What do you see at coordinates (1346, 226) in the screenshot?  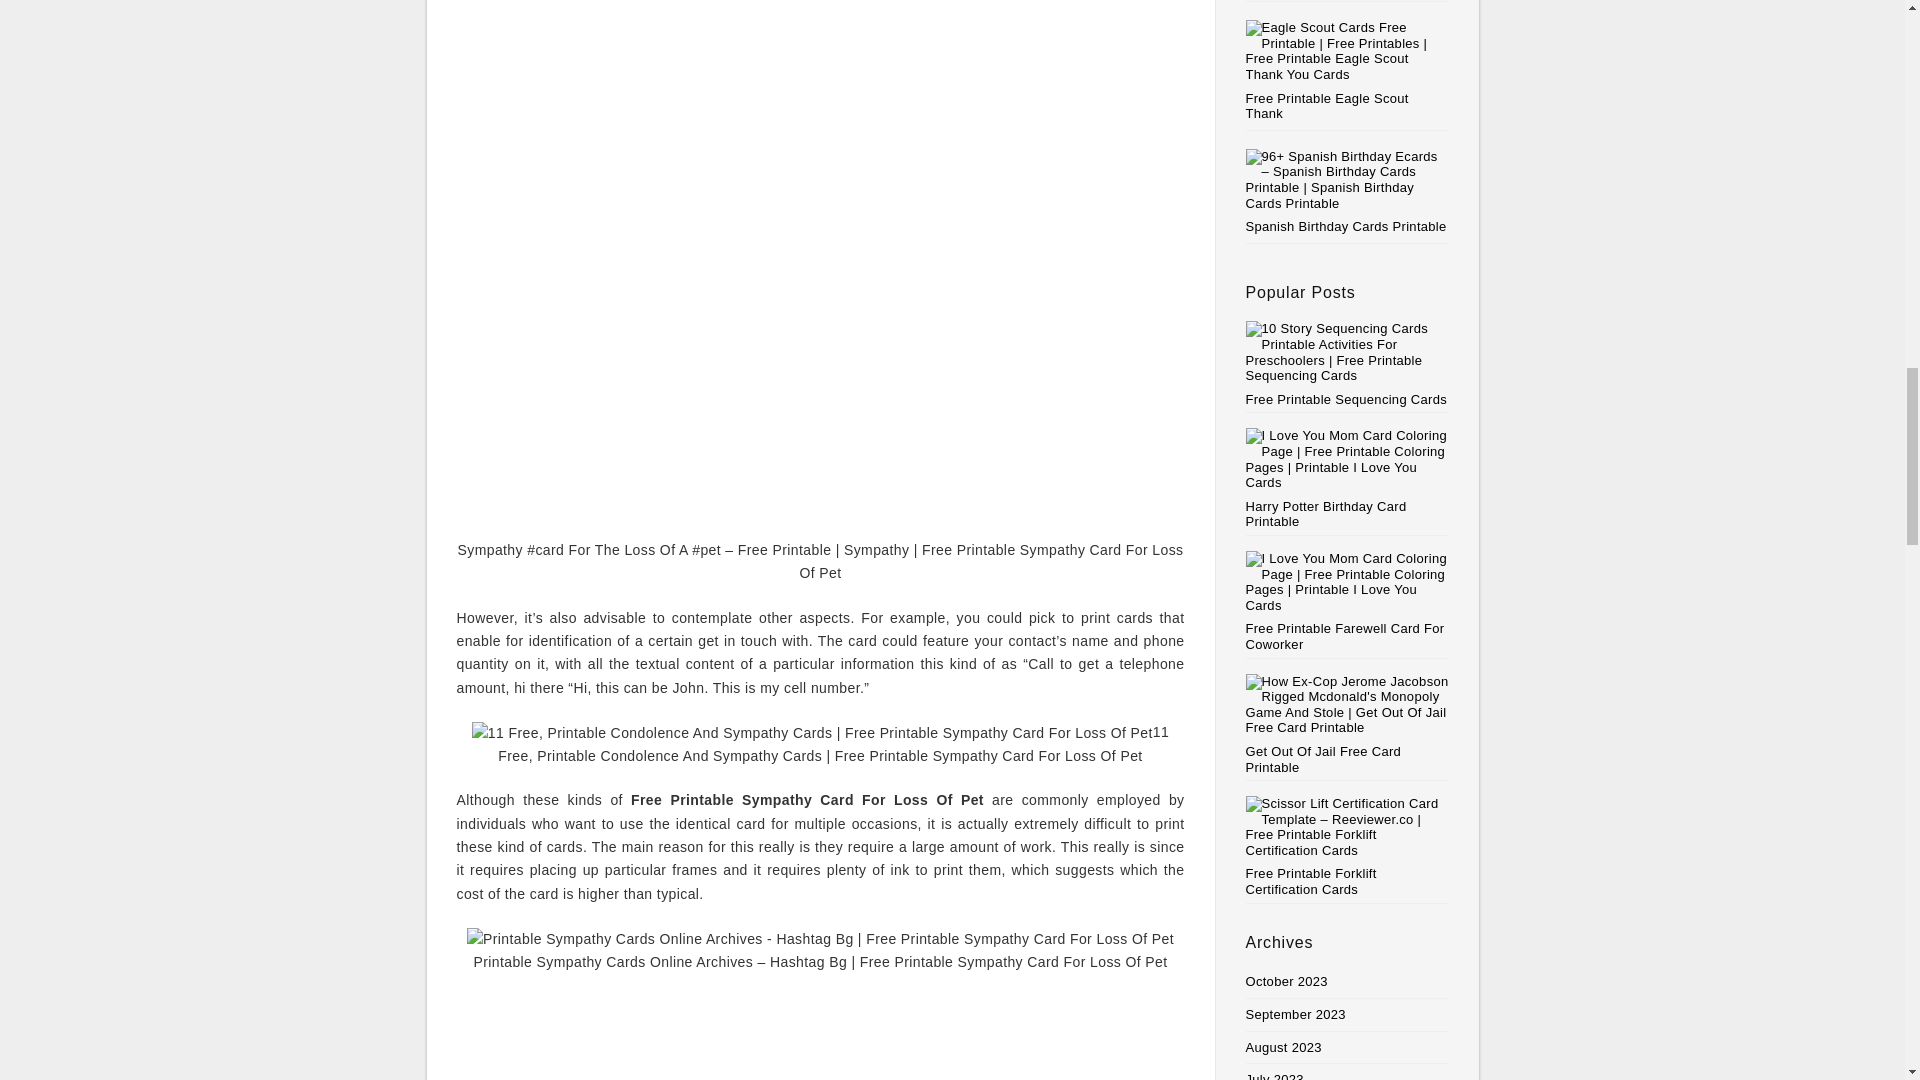 I see `Spanish Birthday Cards Printable` at bounding box center [1346, 226].